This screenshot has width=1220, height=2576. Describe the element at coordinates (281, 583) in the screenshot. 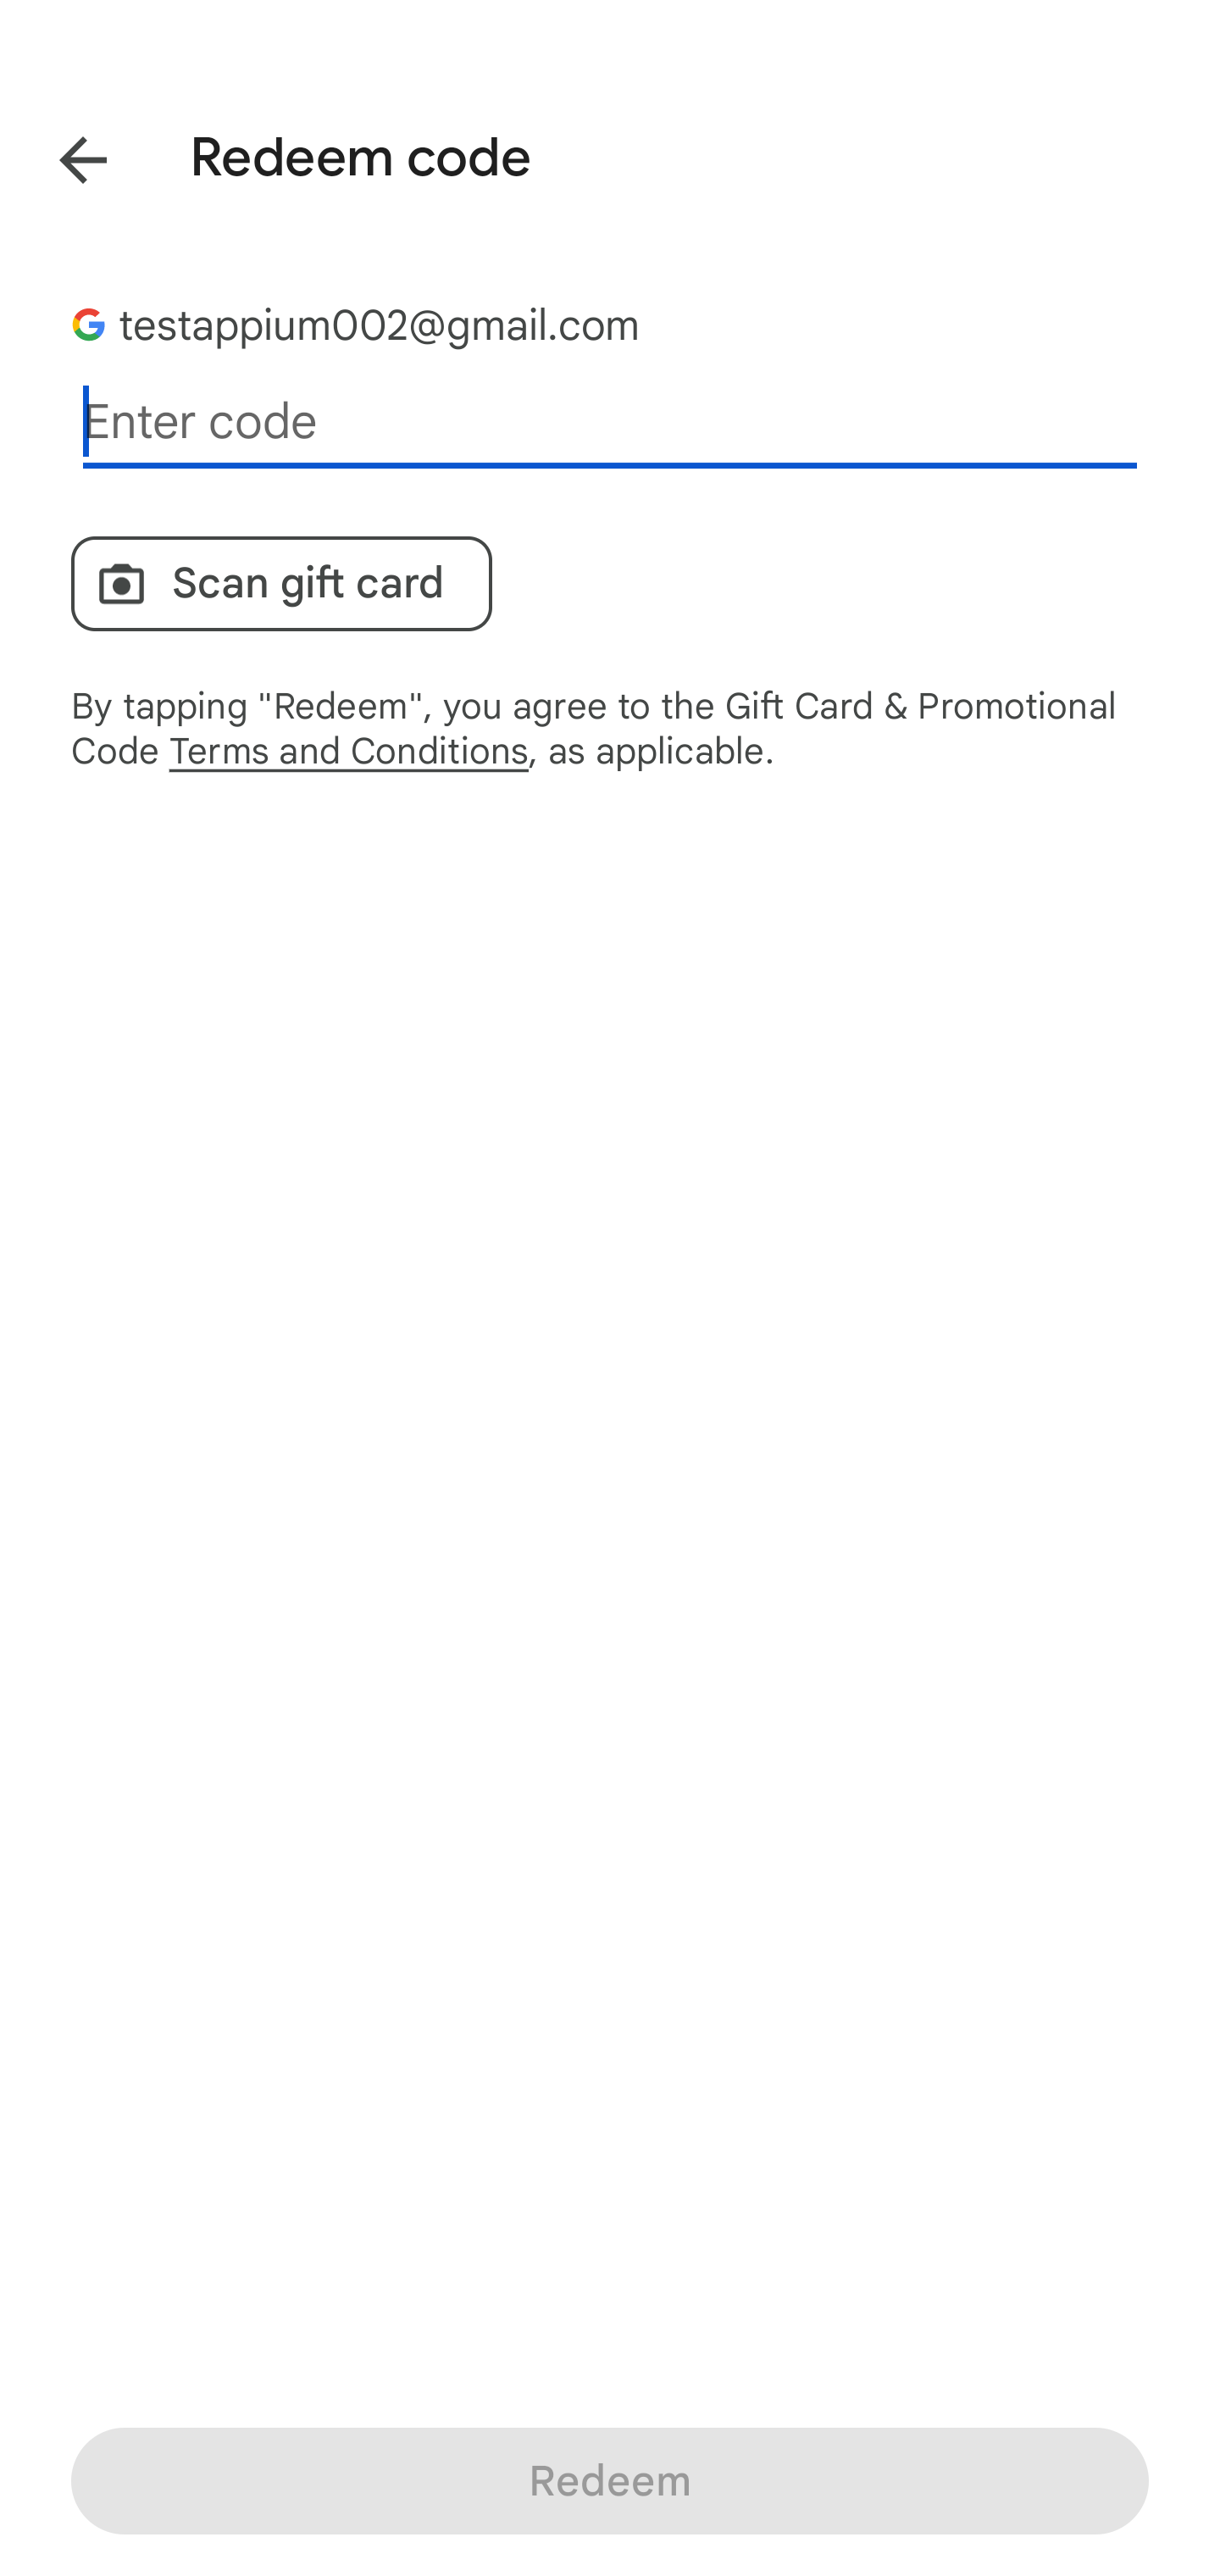

I see `Scan gift card` at that location.